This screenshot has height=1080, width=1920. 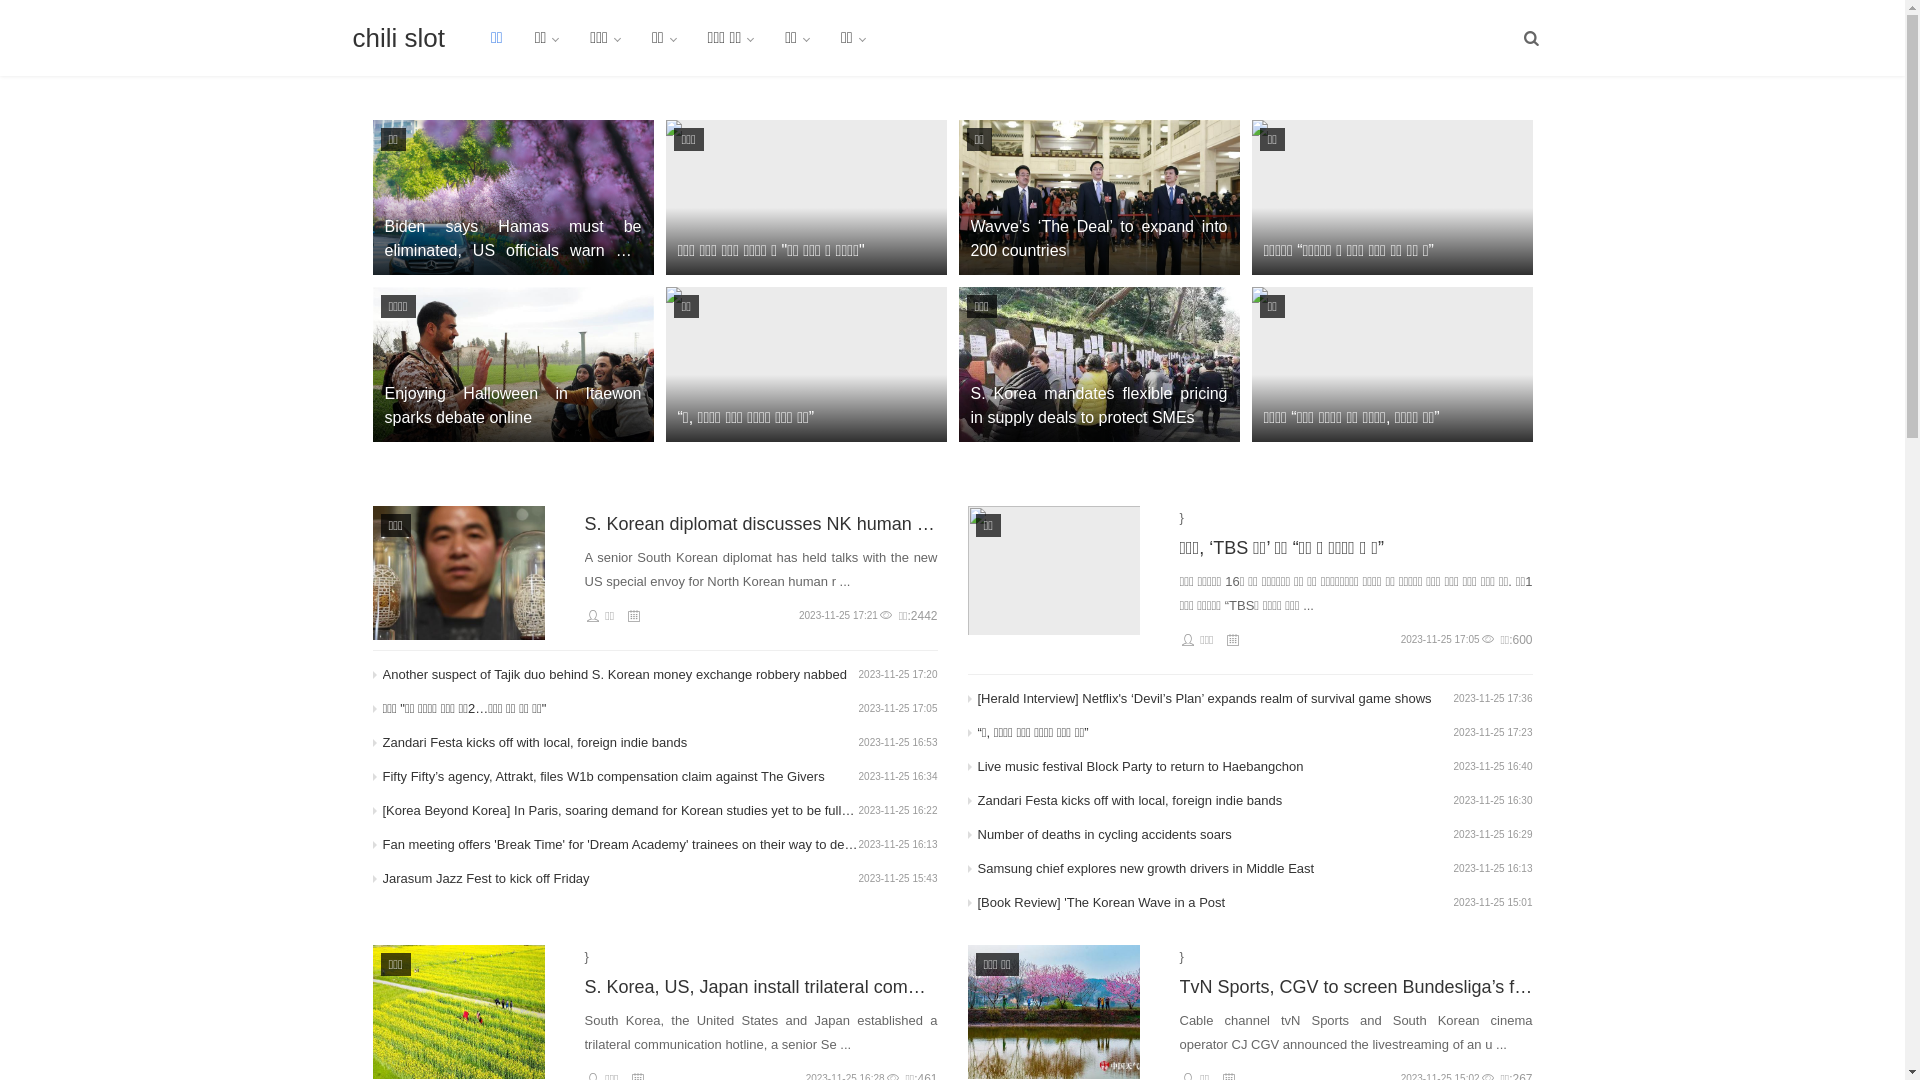 What do you see at coordinates (760, 524) in the screenshot?
I see `S. Korean diplomat discusses NK human rights with US envoy` at bounding box center [760, 524].